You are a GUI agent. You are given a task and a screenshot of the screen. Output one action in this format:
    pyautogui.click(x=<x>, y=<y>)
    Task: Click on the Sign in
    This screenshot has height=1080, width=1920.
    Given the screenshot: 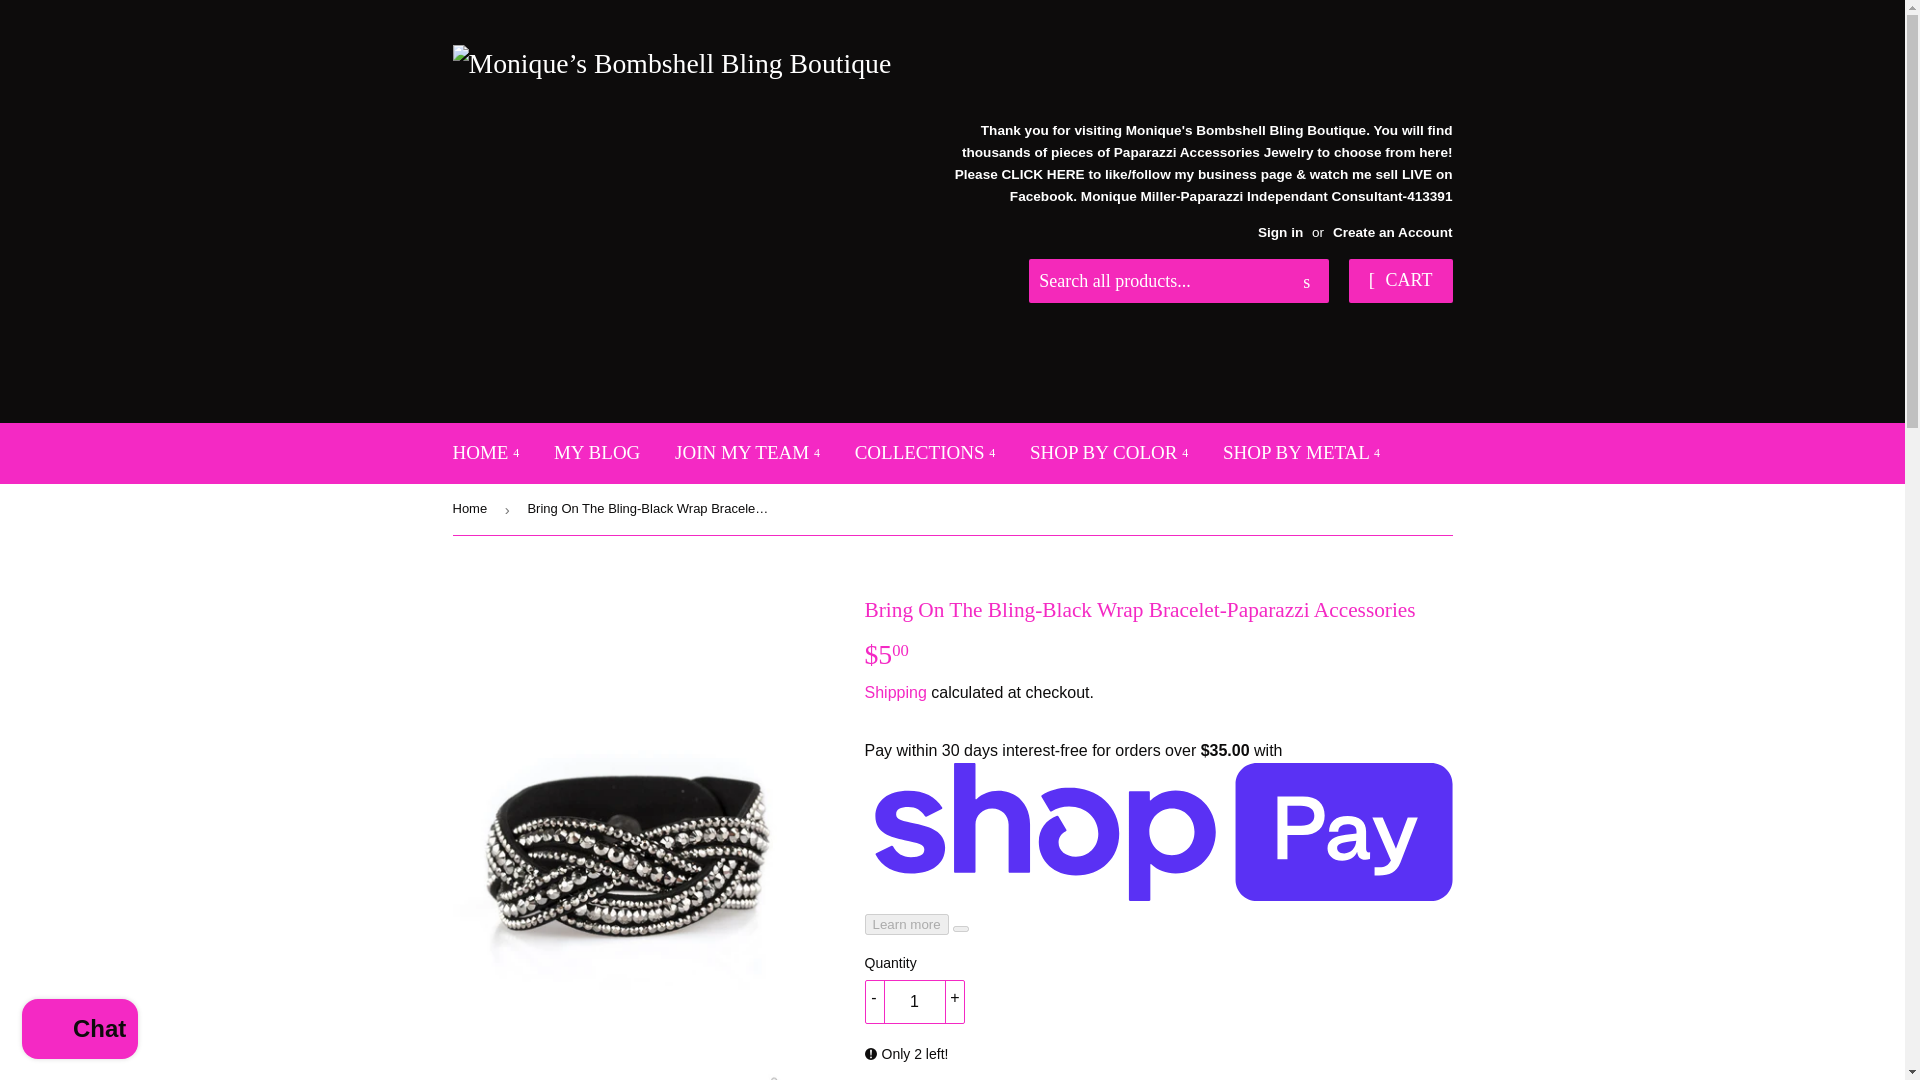 What is the action you would take?
    pyautogui.click(x=1280, y=232)
    